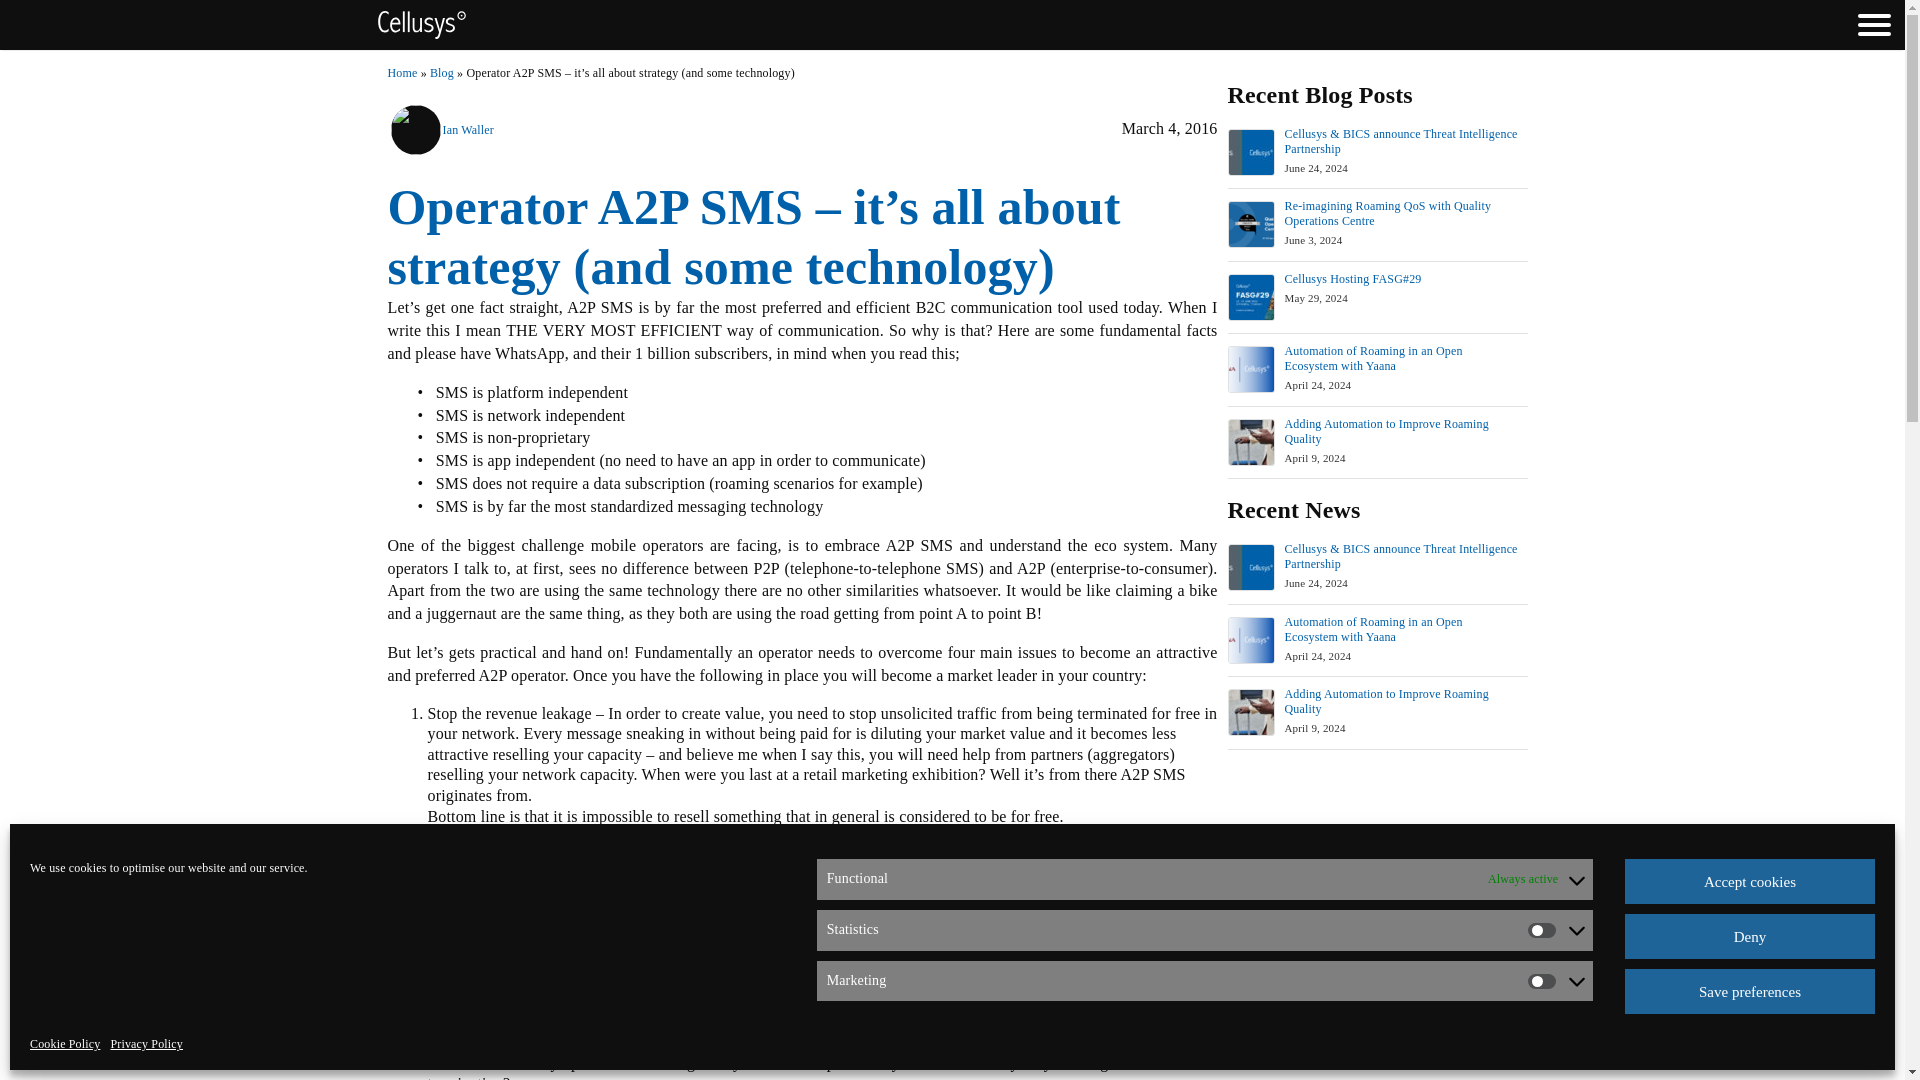  What do you see at coordinates (1750, 880) in the screenshot?
I see `Accept cookies` at bounding box center [1750, 880].